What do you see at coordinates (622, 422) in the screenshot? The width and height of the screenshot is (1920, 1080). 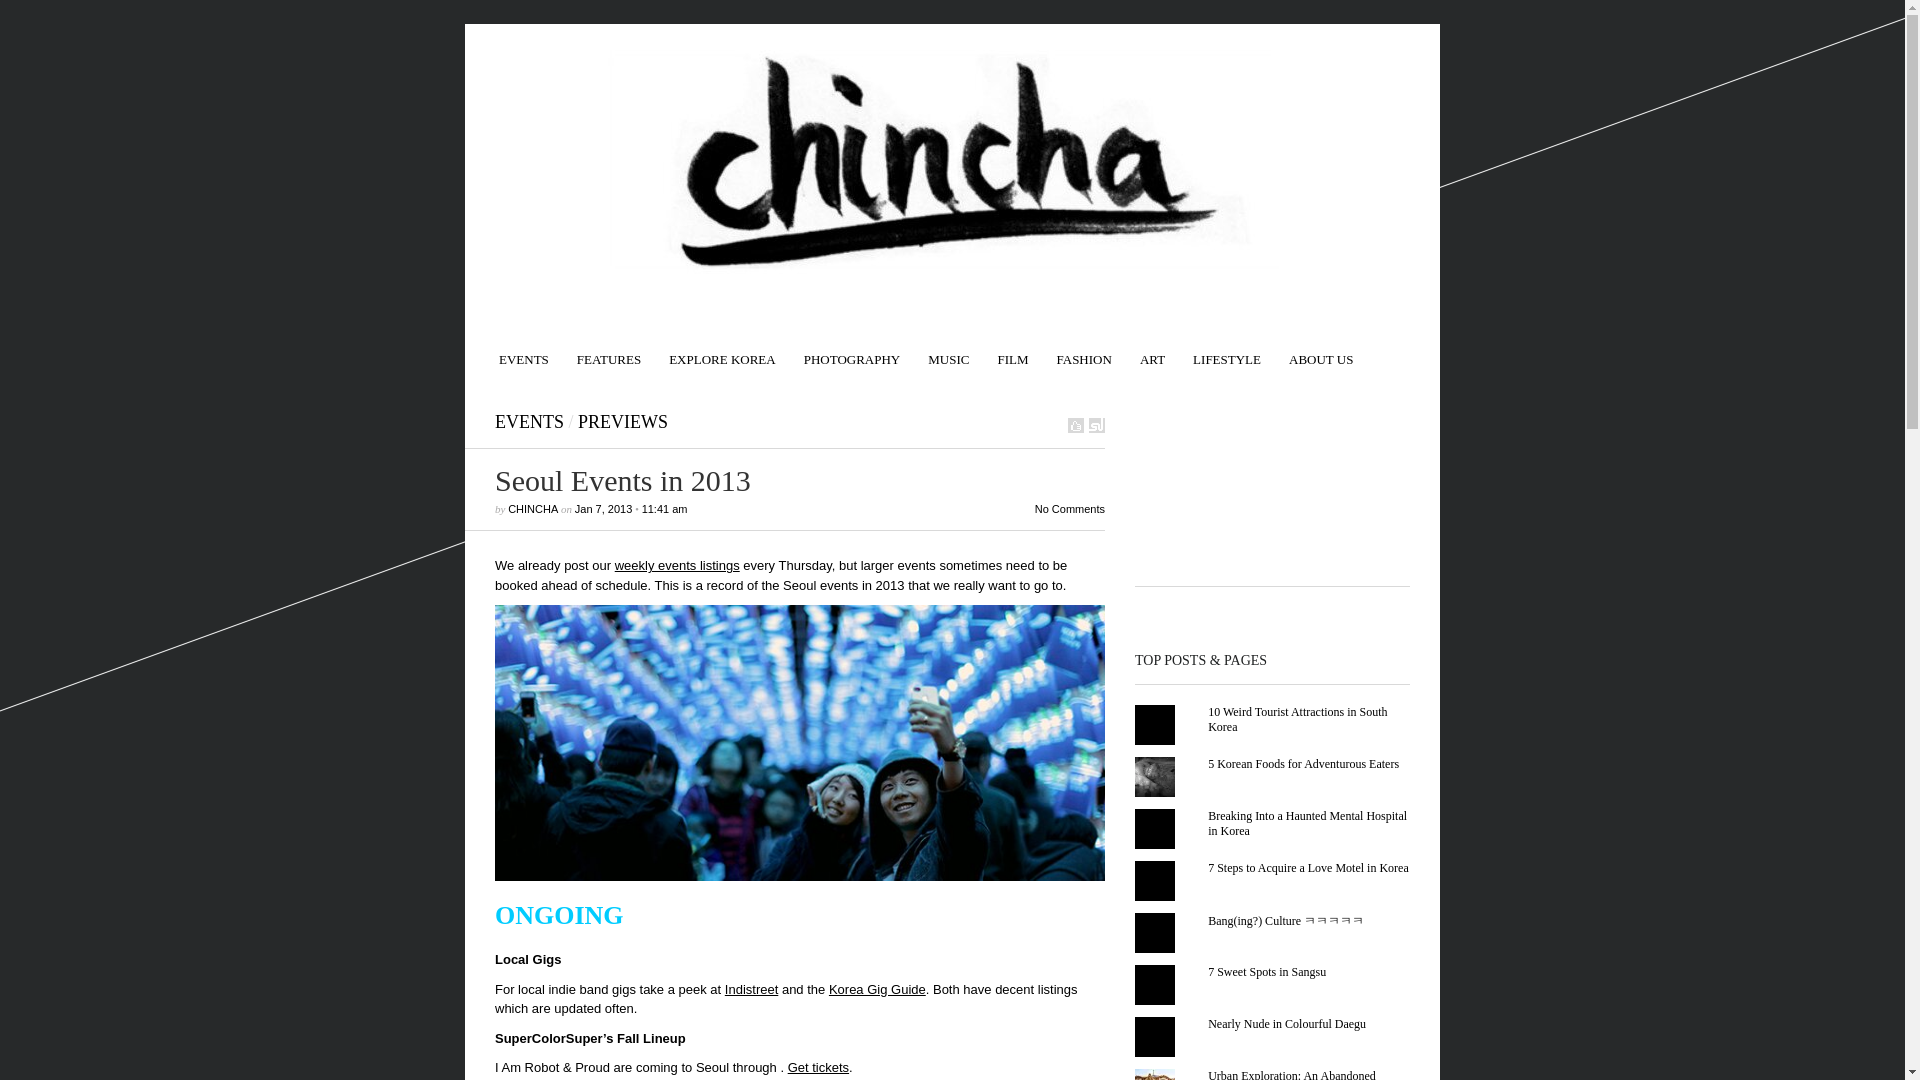 I see `PREVIEWS` at bounding box center [622, 422].